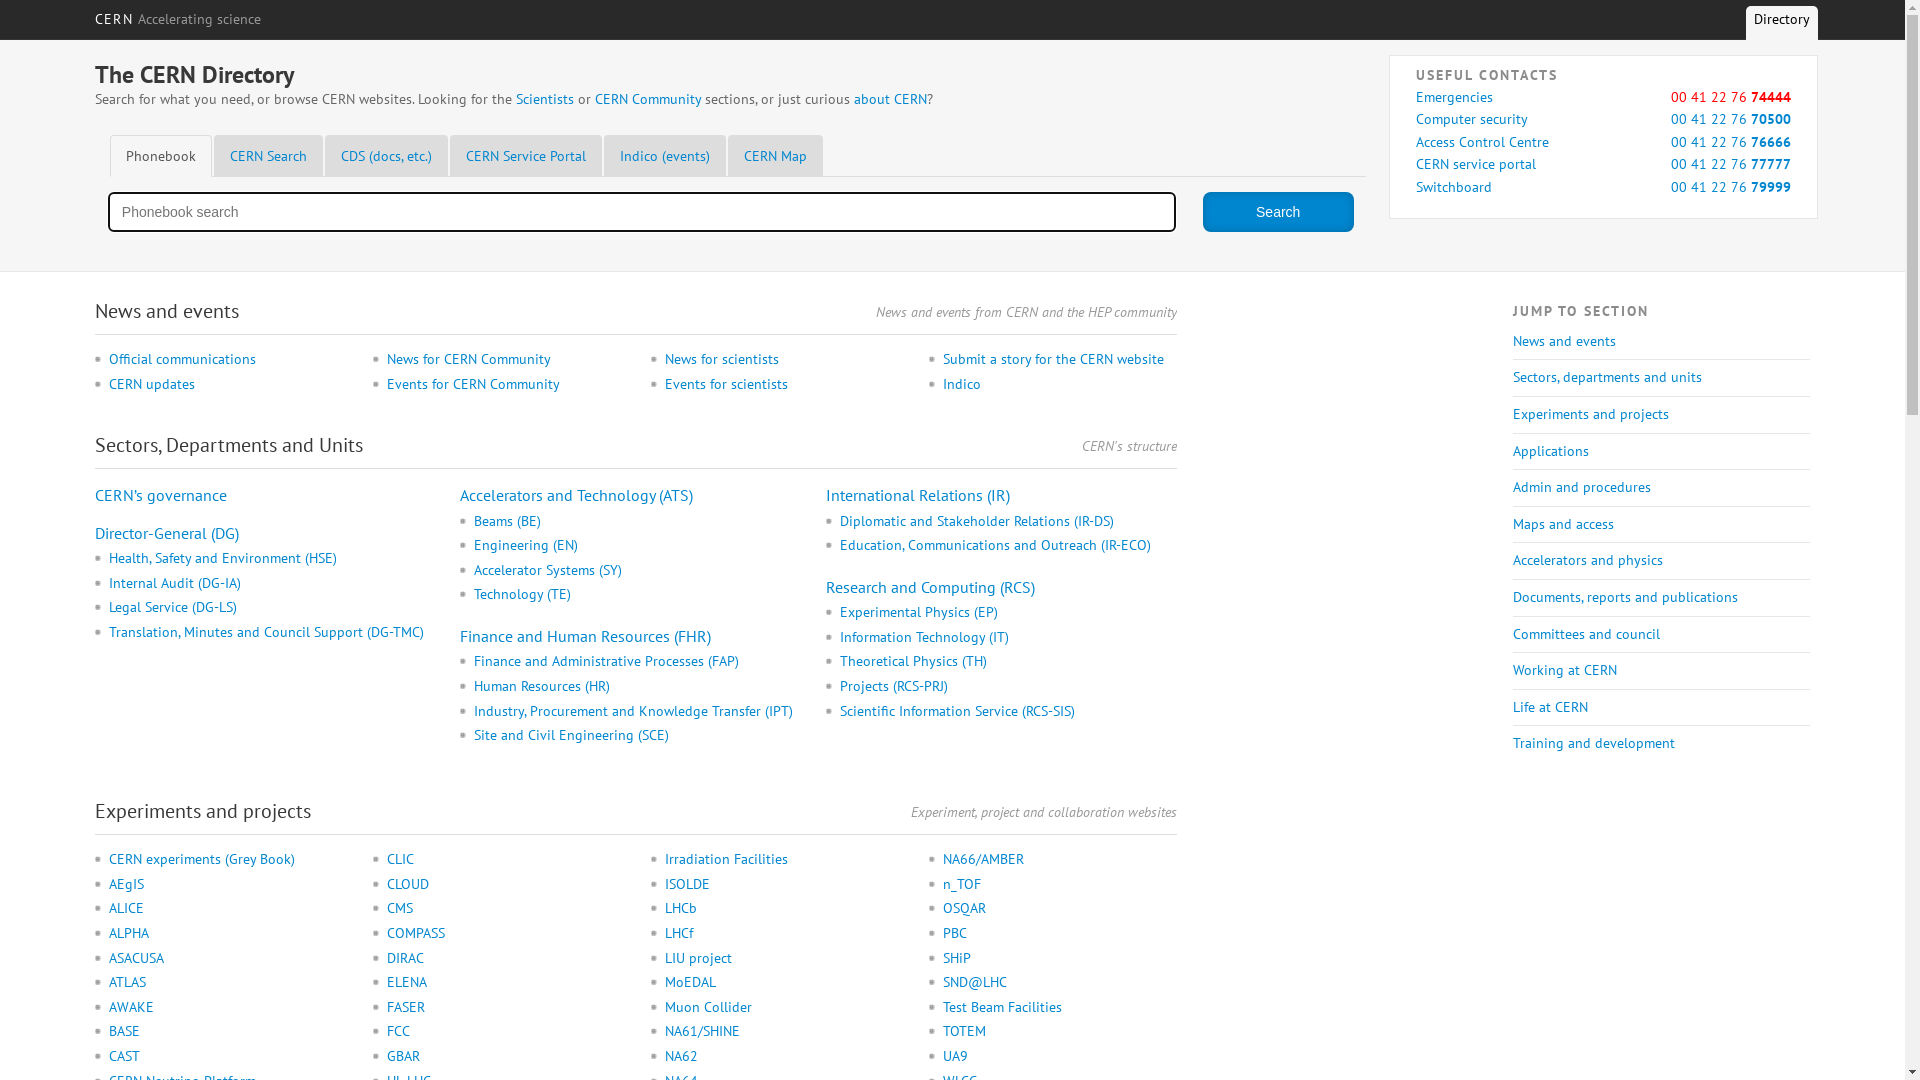  Describe the element at coordinates (1278, 212) in the screenshot. I see `Search` at that location.